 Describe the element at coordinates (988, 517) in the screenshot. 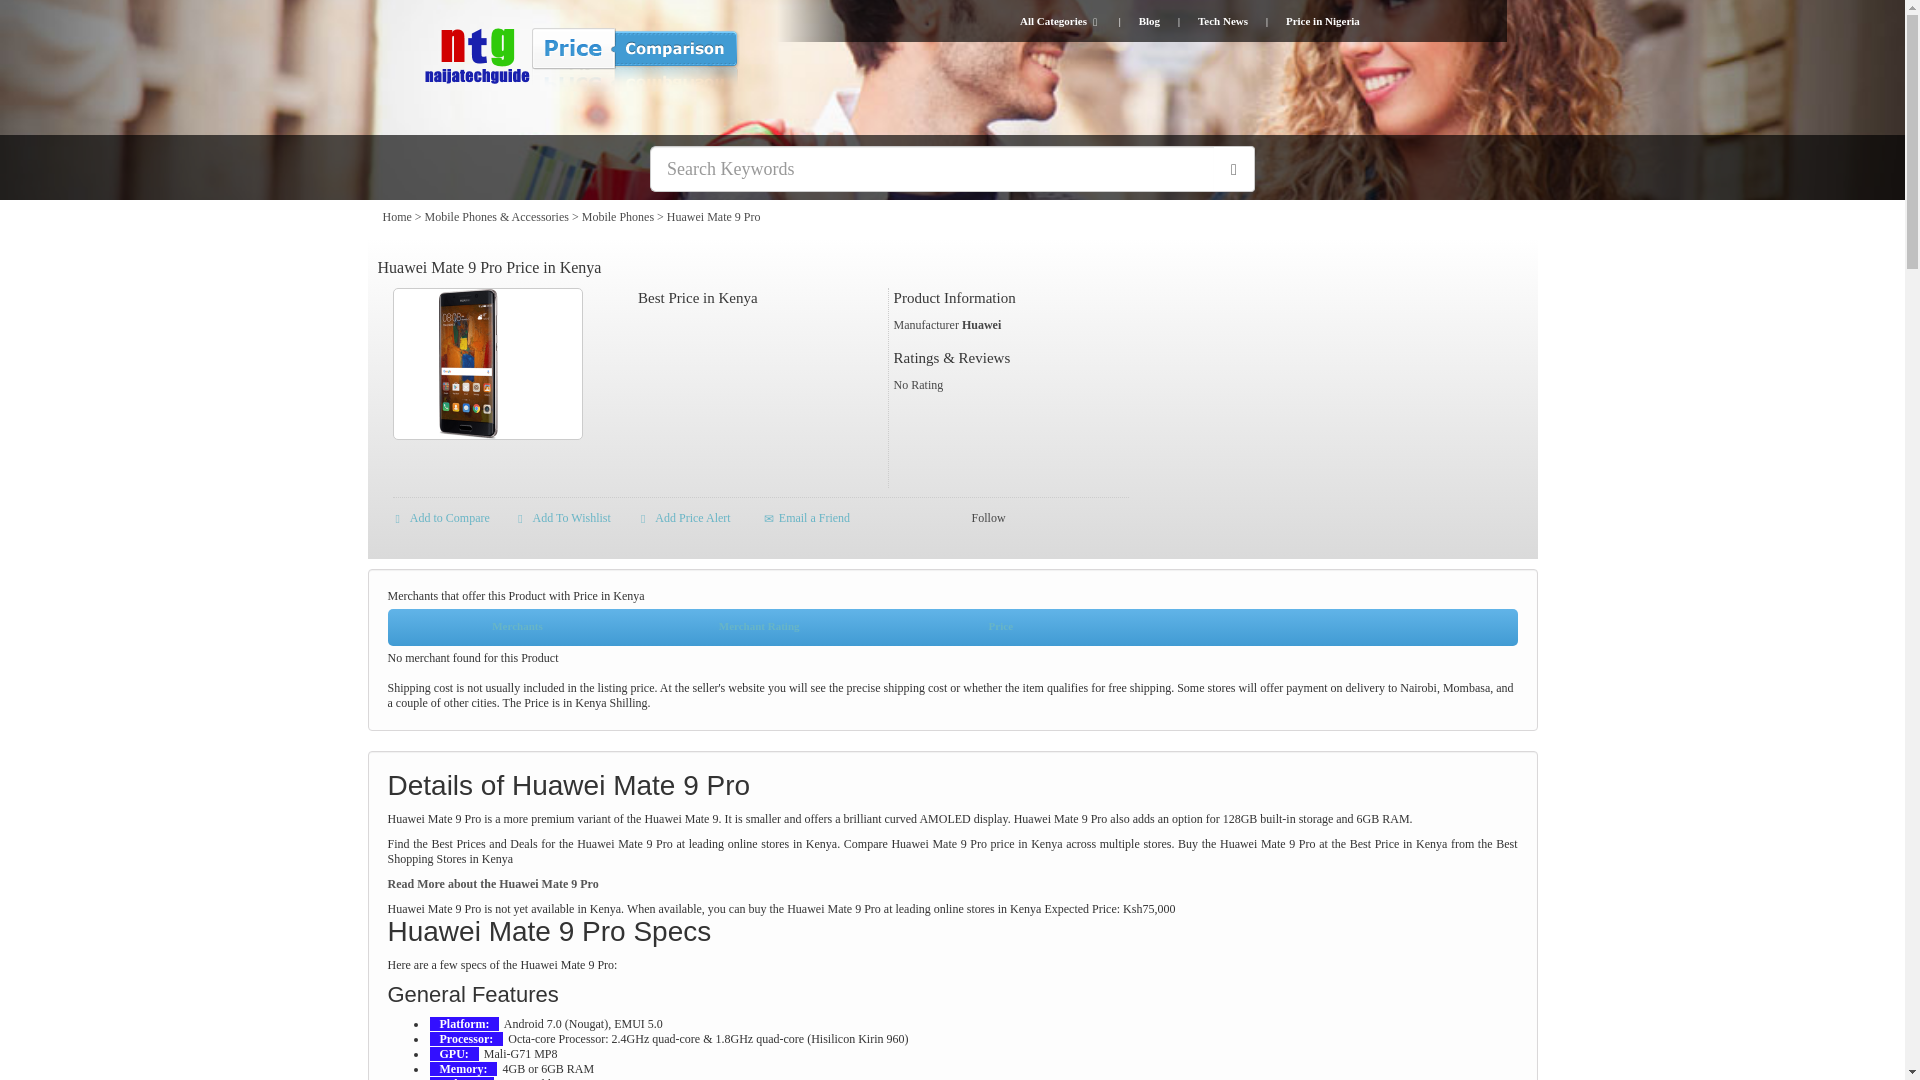

I see `Follow` at that location.